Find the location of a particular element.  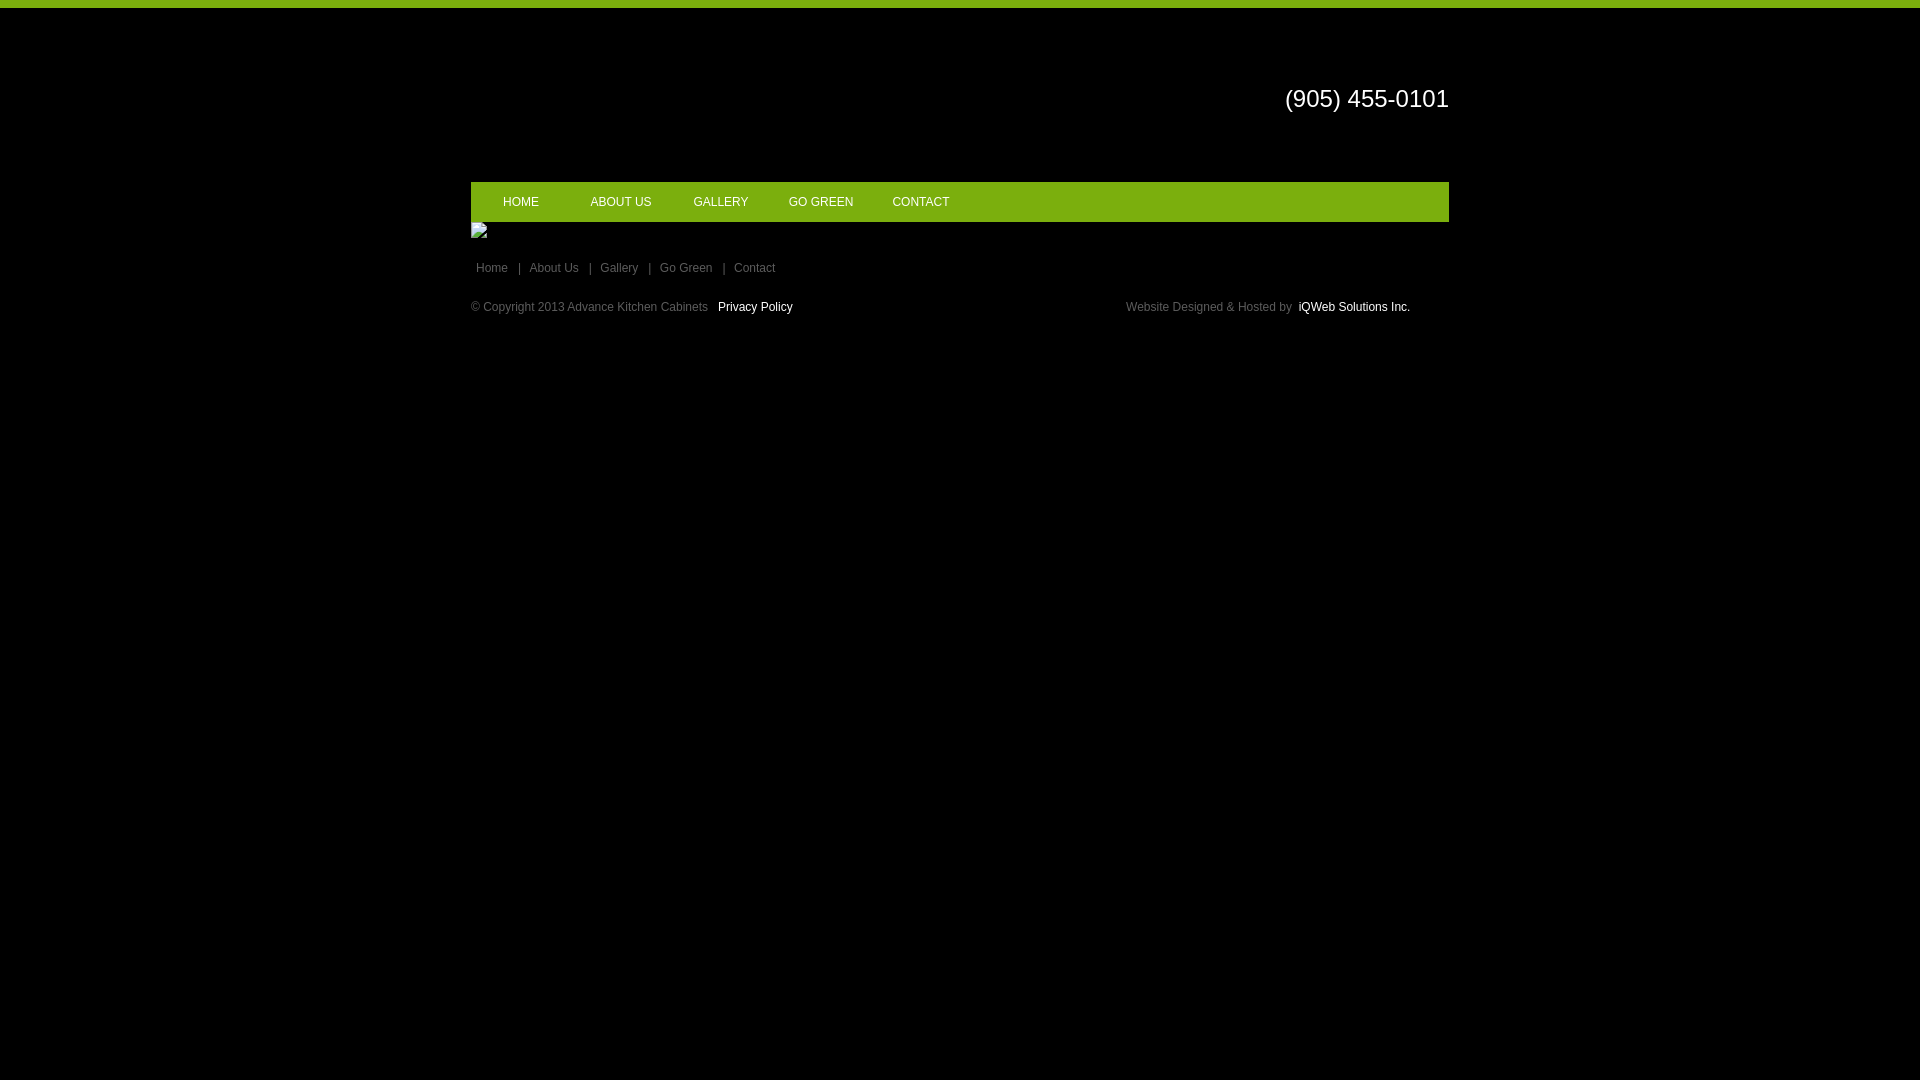

HOME is located at coordinates (521, 202).